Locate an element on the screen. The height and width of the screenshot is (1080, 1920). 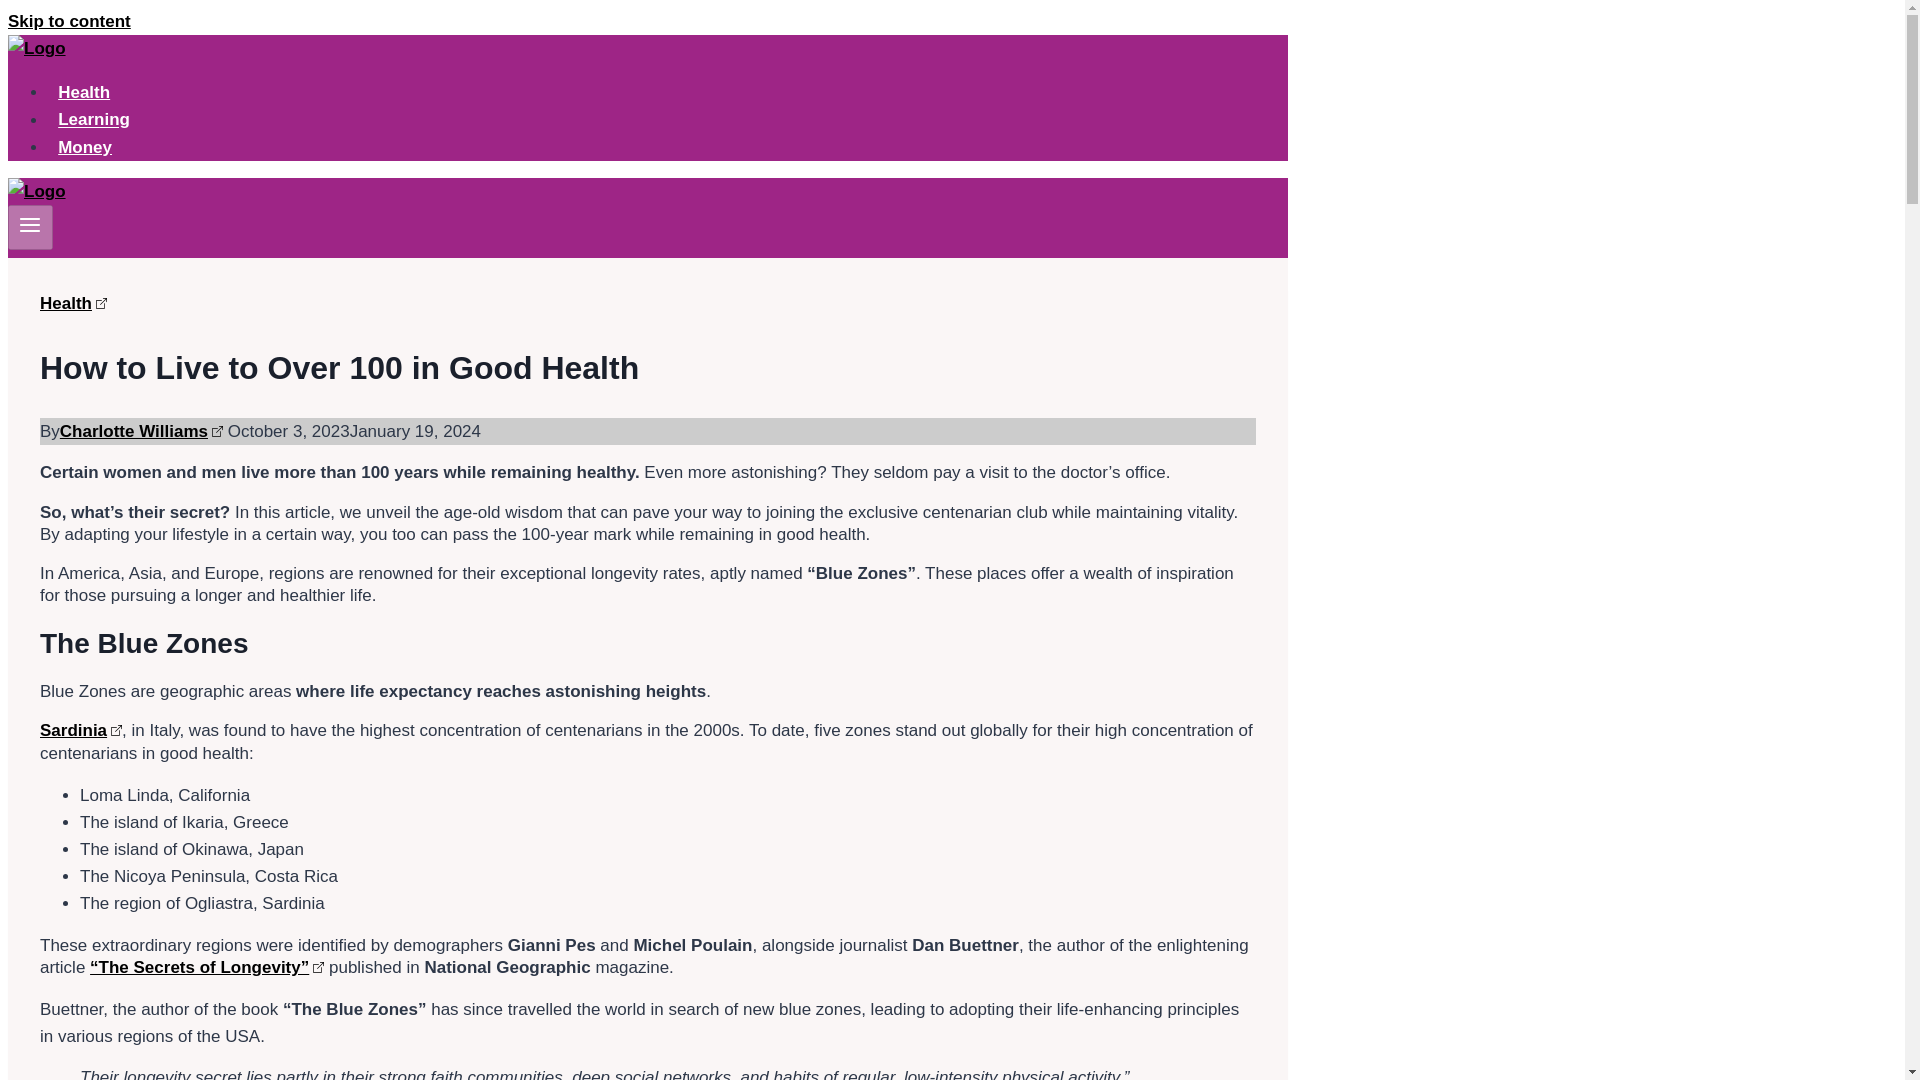
Health is located at coordinates (84, 92).